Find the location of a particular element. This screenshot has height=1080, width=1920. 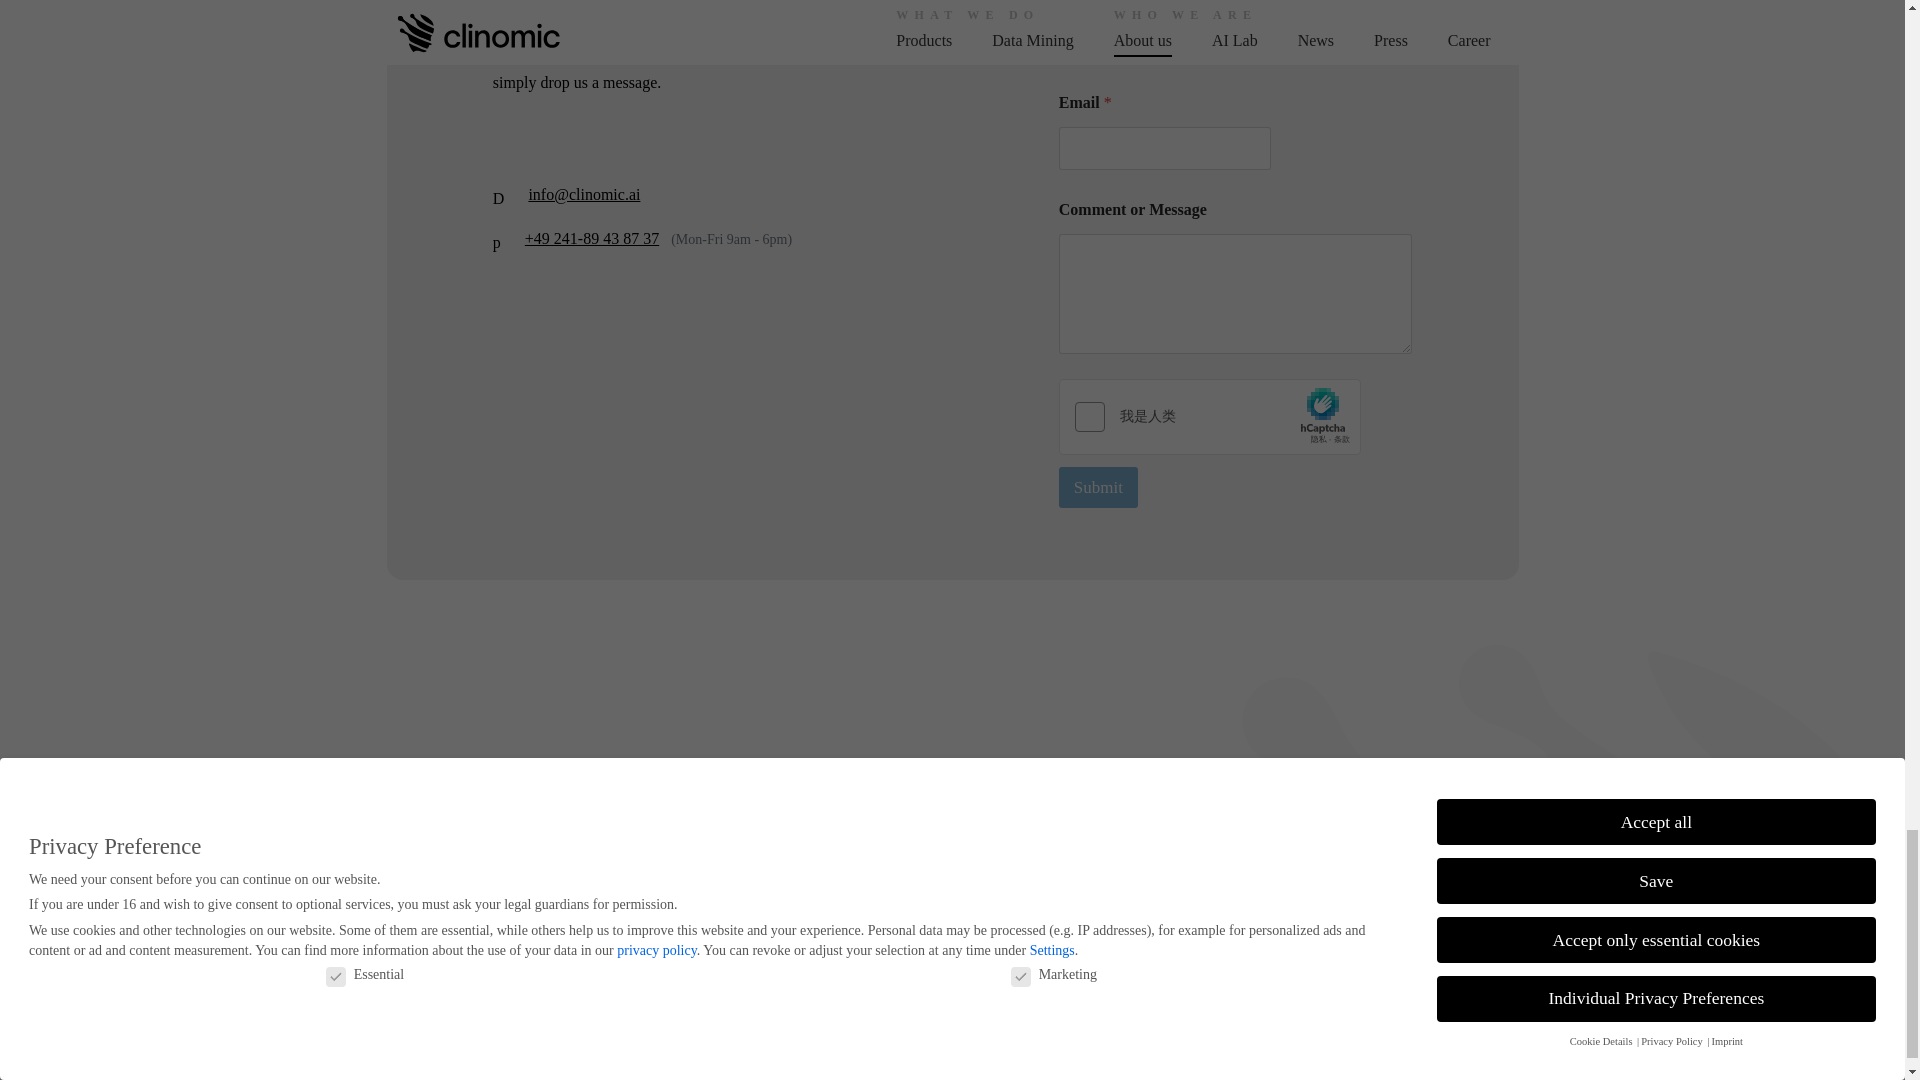

Datenschutz is located at coordinates (1466, 900).